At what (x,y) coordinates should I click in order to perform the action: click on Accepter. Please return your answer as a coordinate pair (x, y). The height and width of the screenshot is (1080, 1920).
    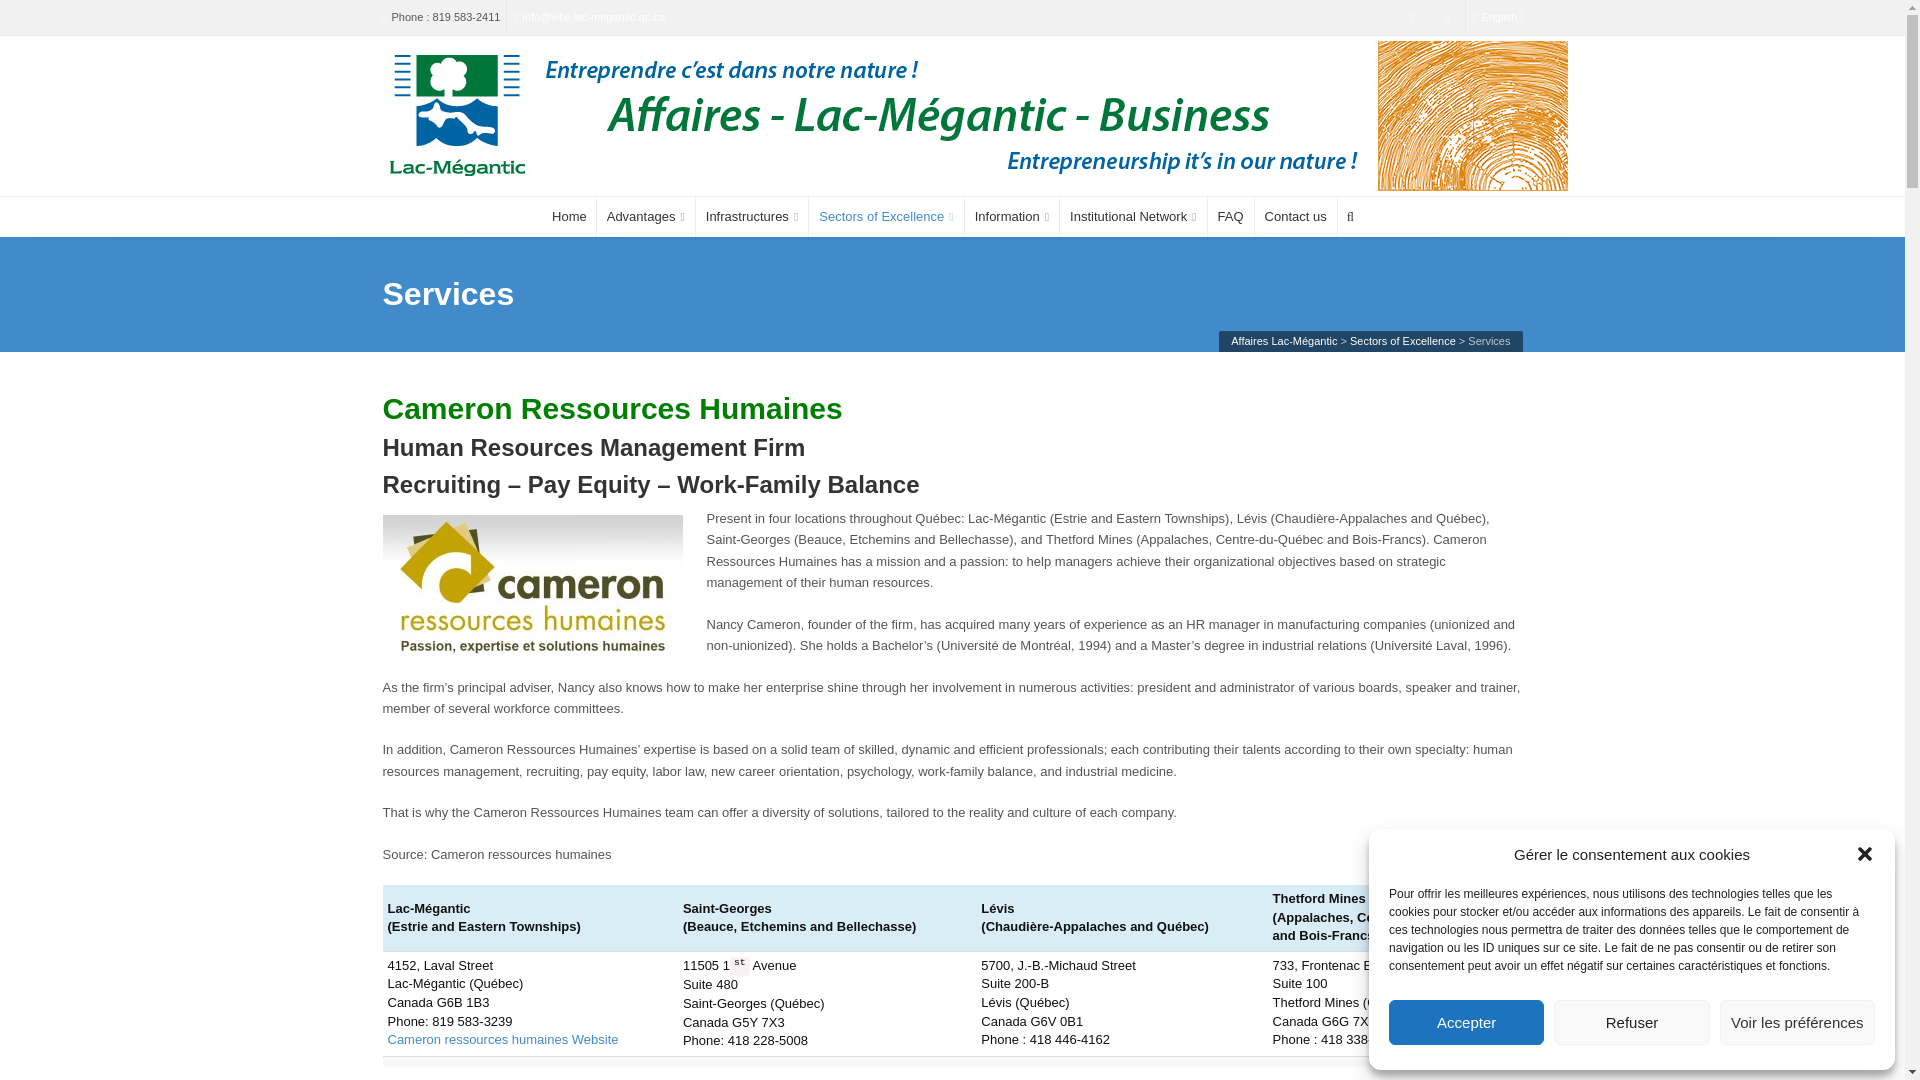
    Looking at the image, I should click on (1466, 1022).